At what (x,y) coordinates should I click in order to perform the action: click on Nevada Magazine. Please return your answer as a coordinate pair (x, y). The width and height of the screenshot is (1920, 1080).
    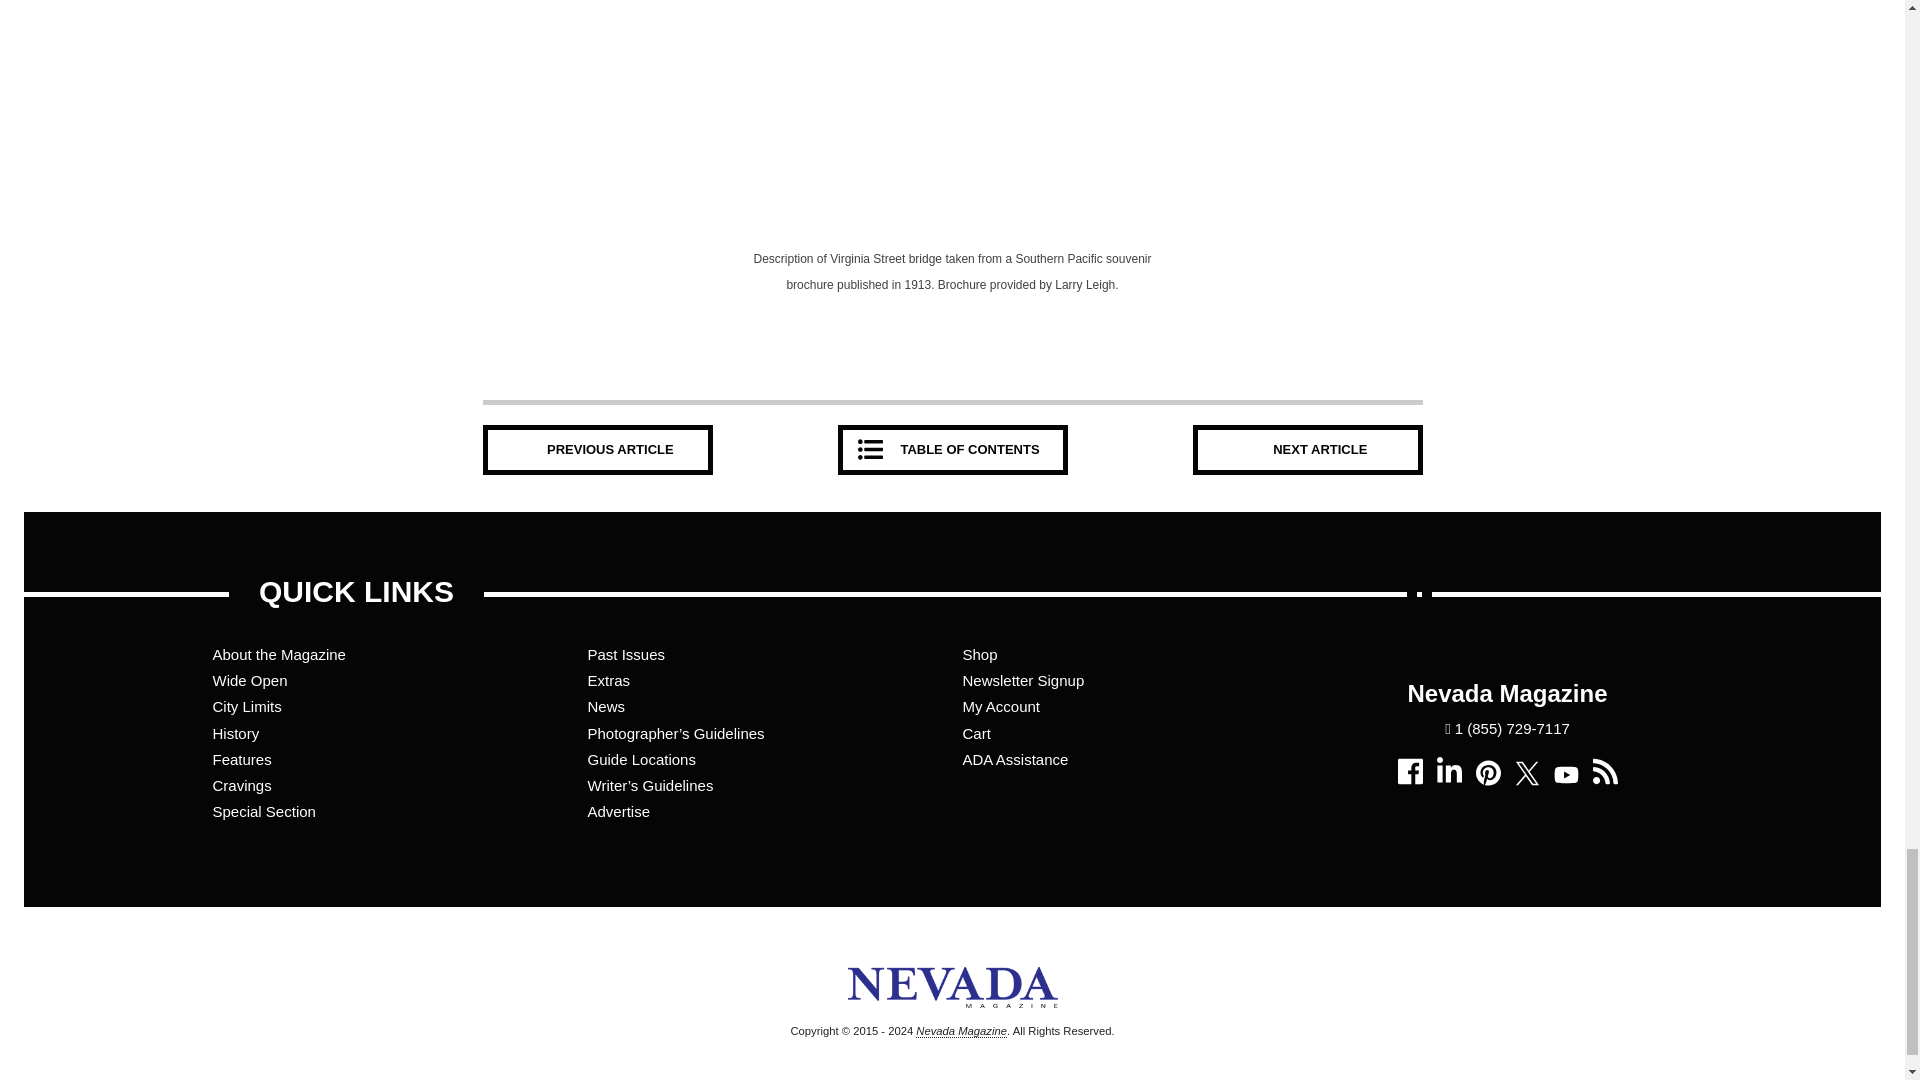
    Looking at the image, I should click on (952, 1018).